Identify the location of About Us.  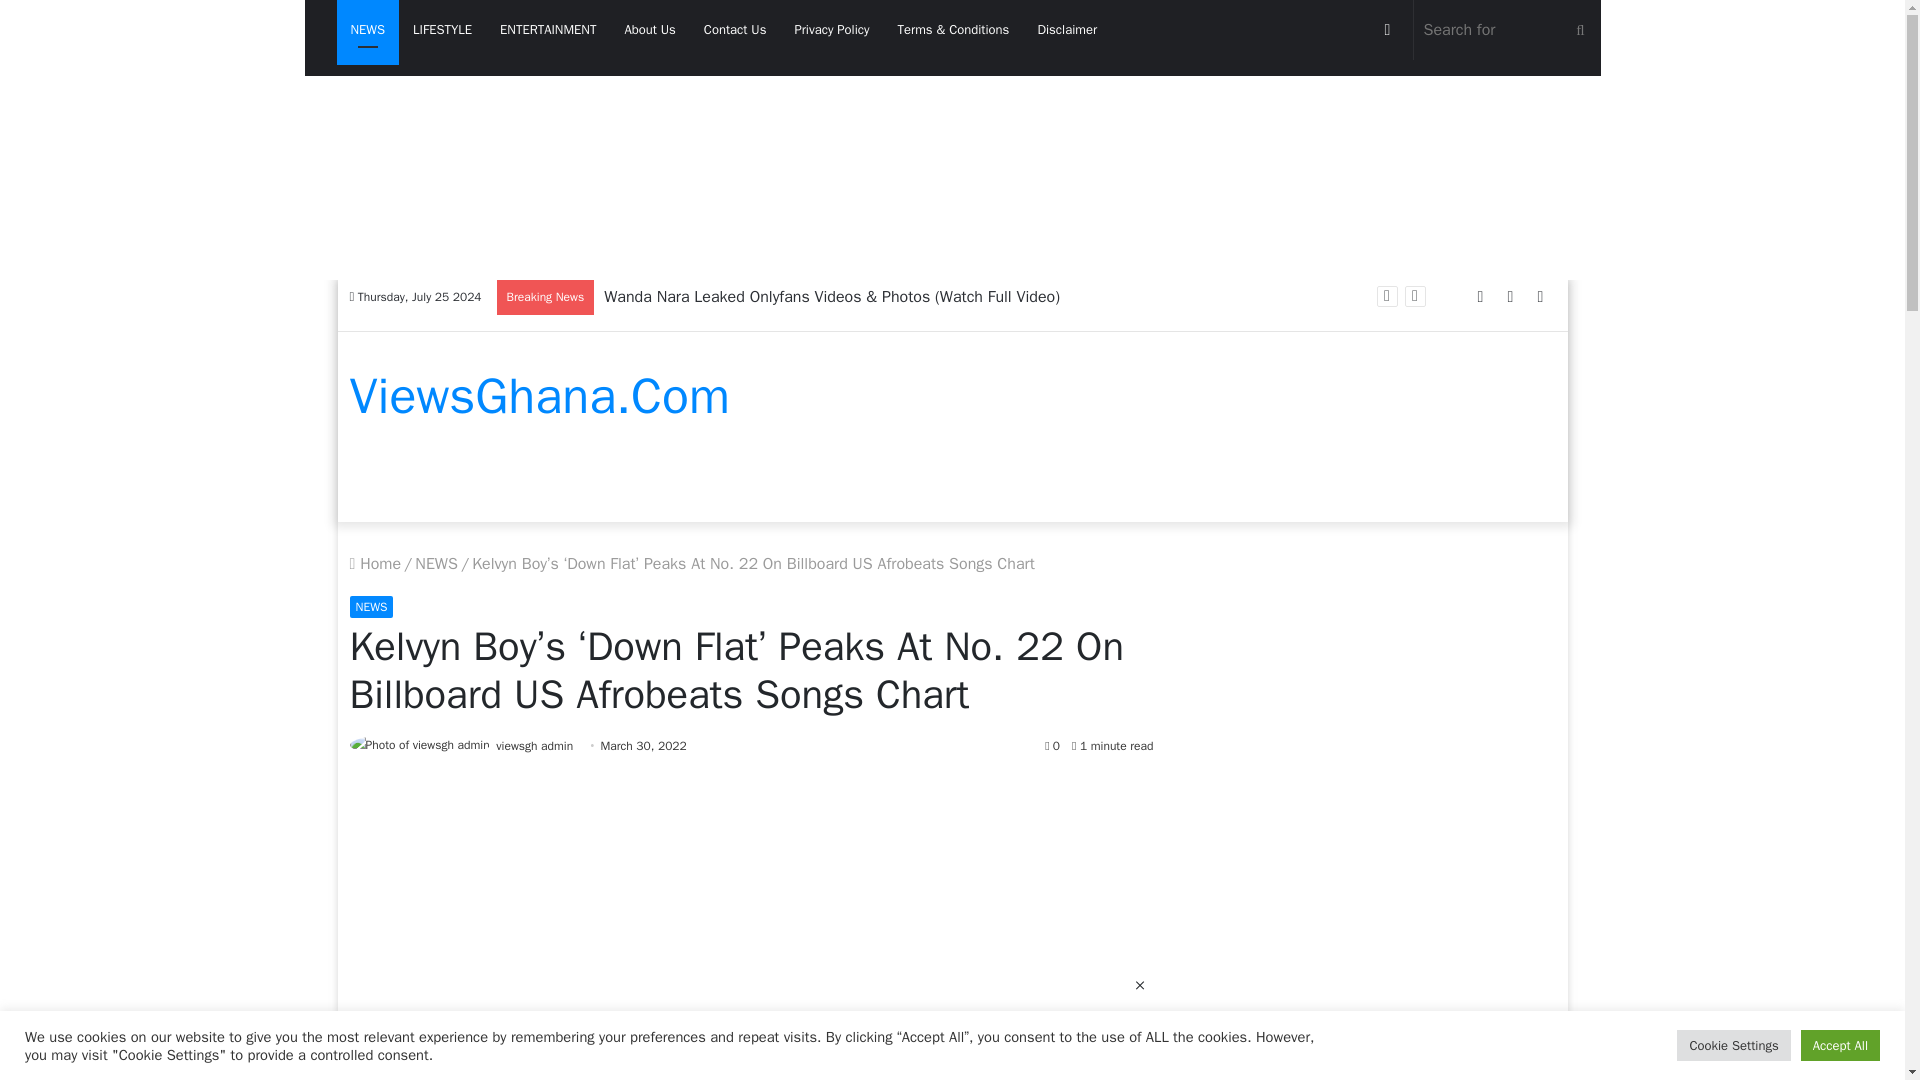
(650, 30).